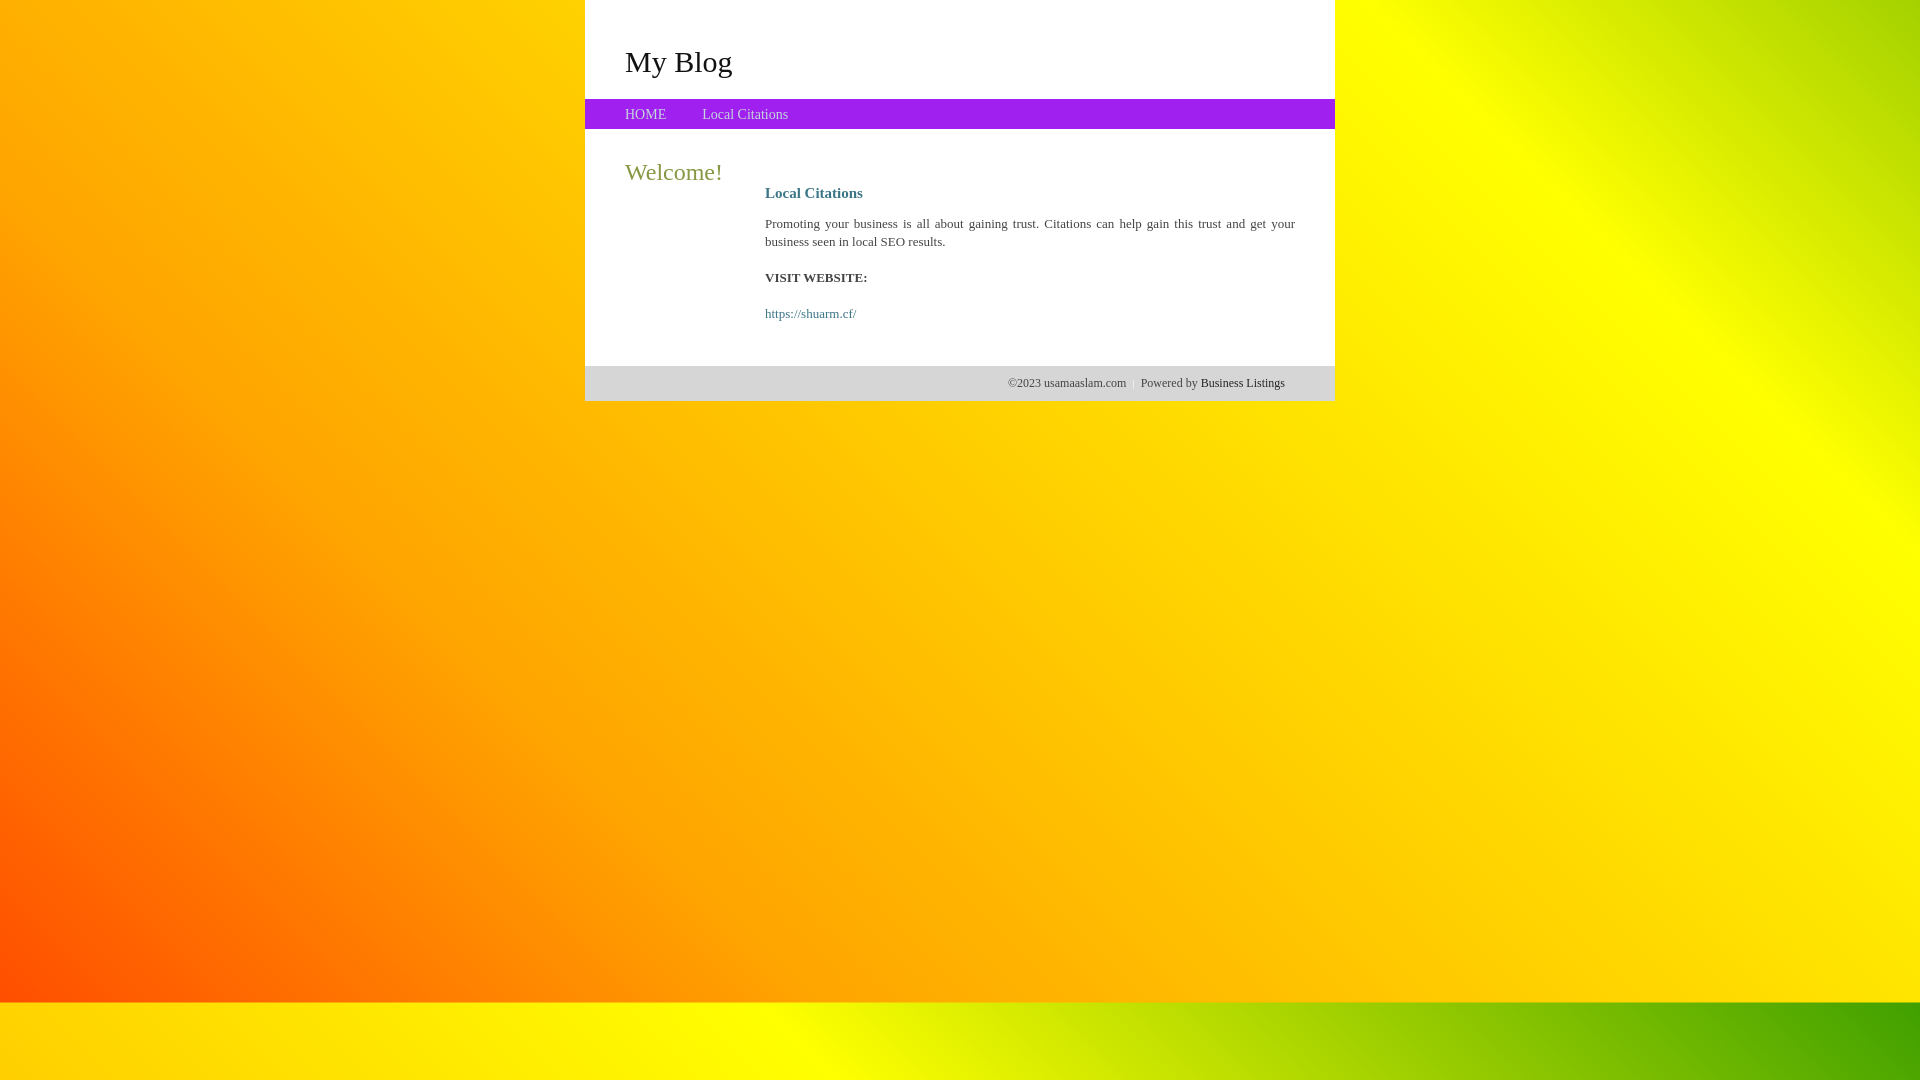  I want to click on Local Citations, so click(745, 114).